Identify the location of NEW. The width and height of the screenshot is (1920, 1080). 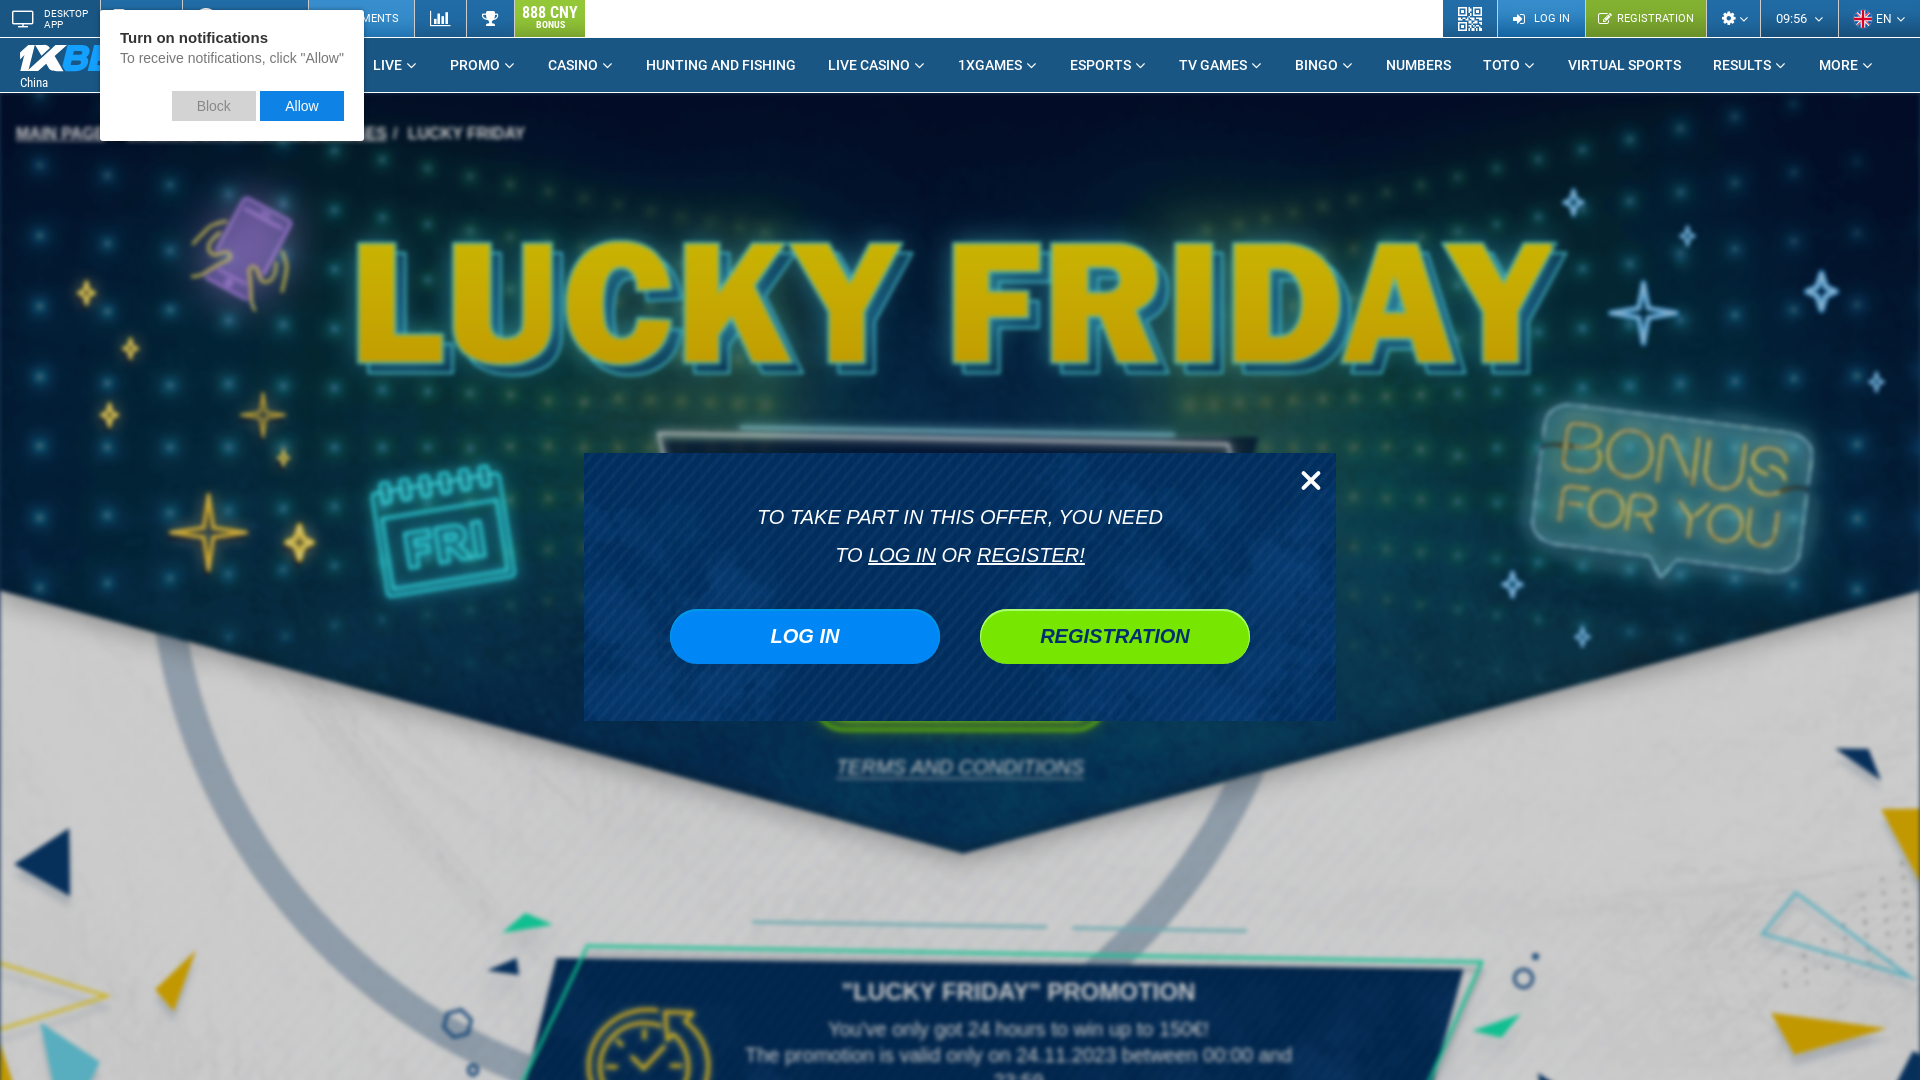
(164, 57).